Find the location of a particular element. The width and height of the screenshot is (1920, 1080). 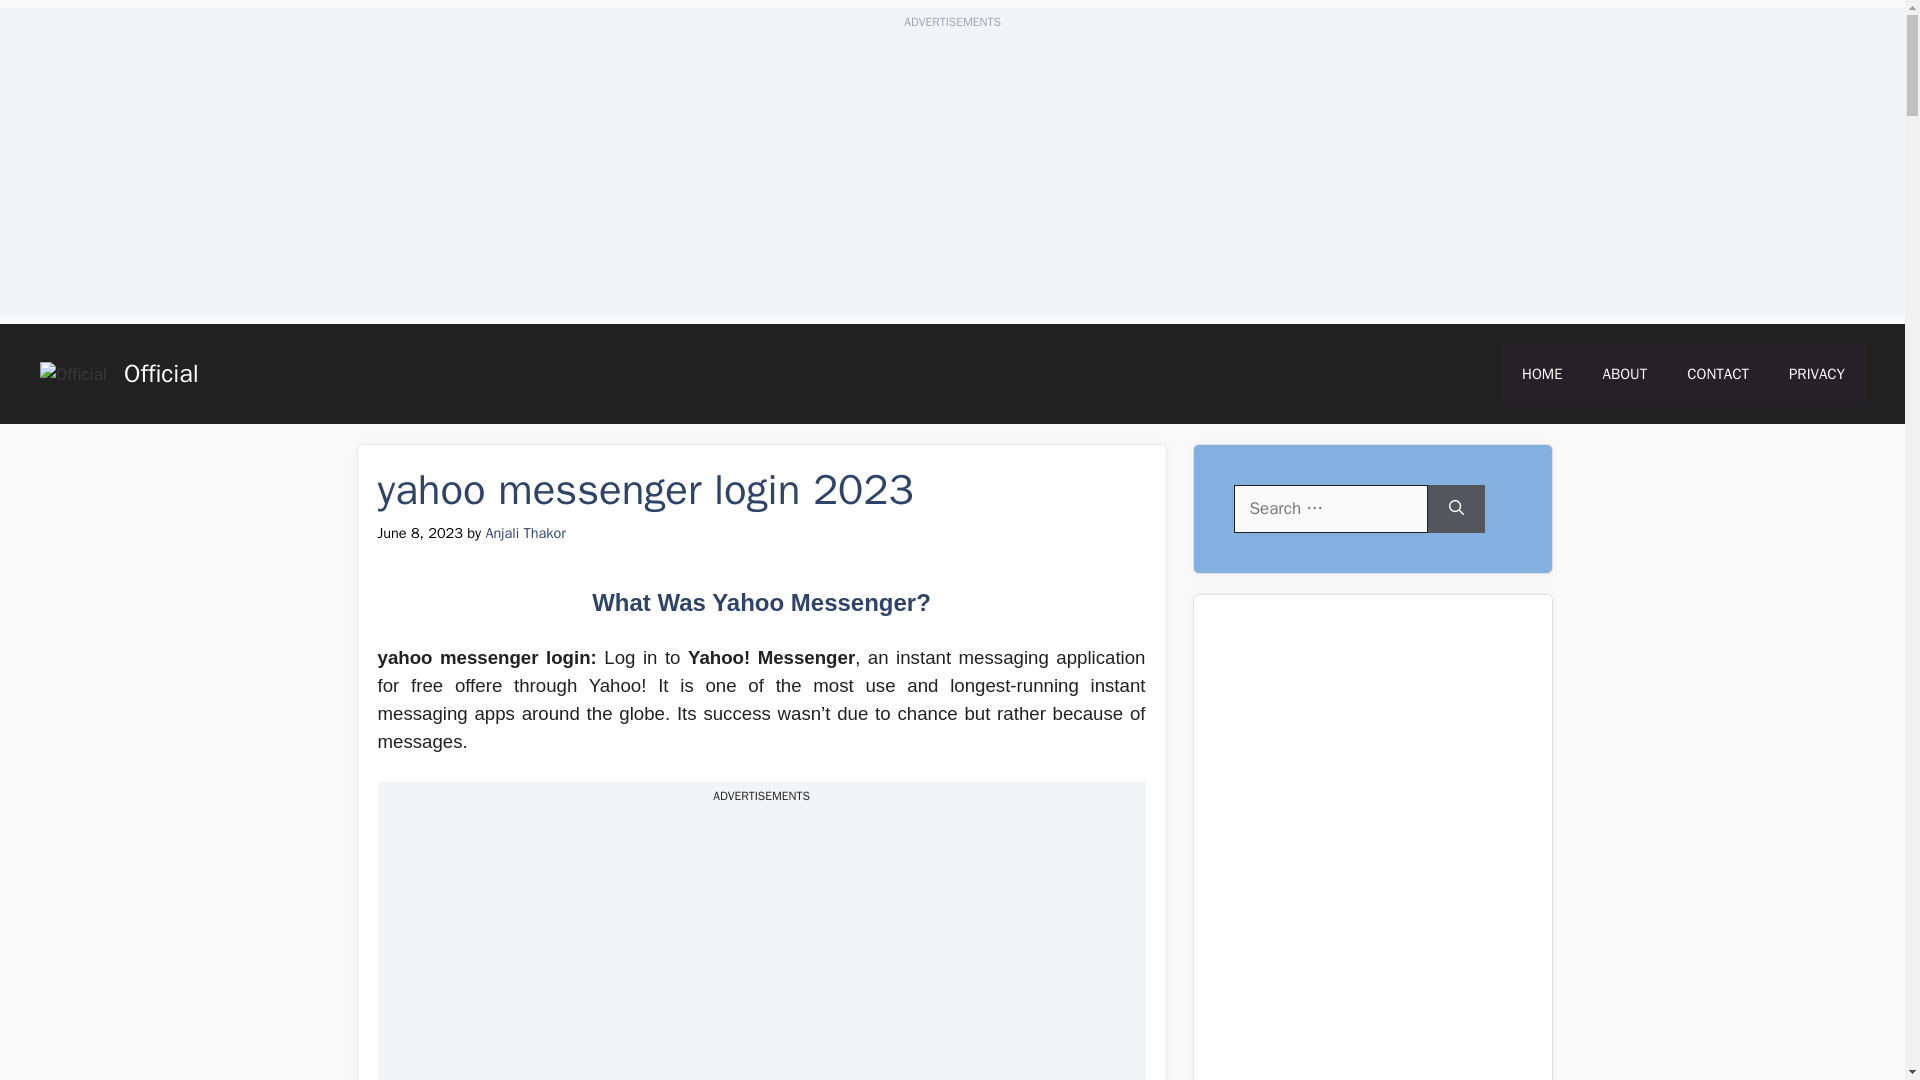

ADVERTISEMENTS is located at coordinates (761, 796).